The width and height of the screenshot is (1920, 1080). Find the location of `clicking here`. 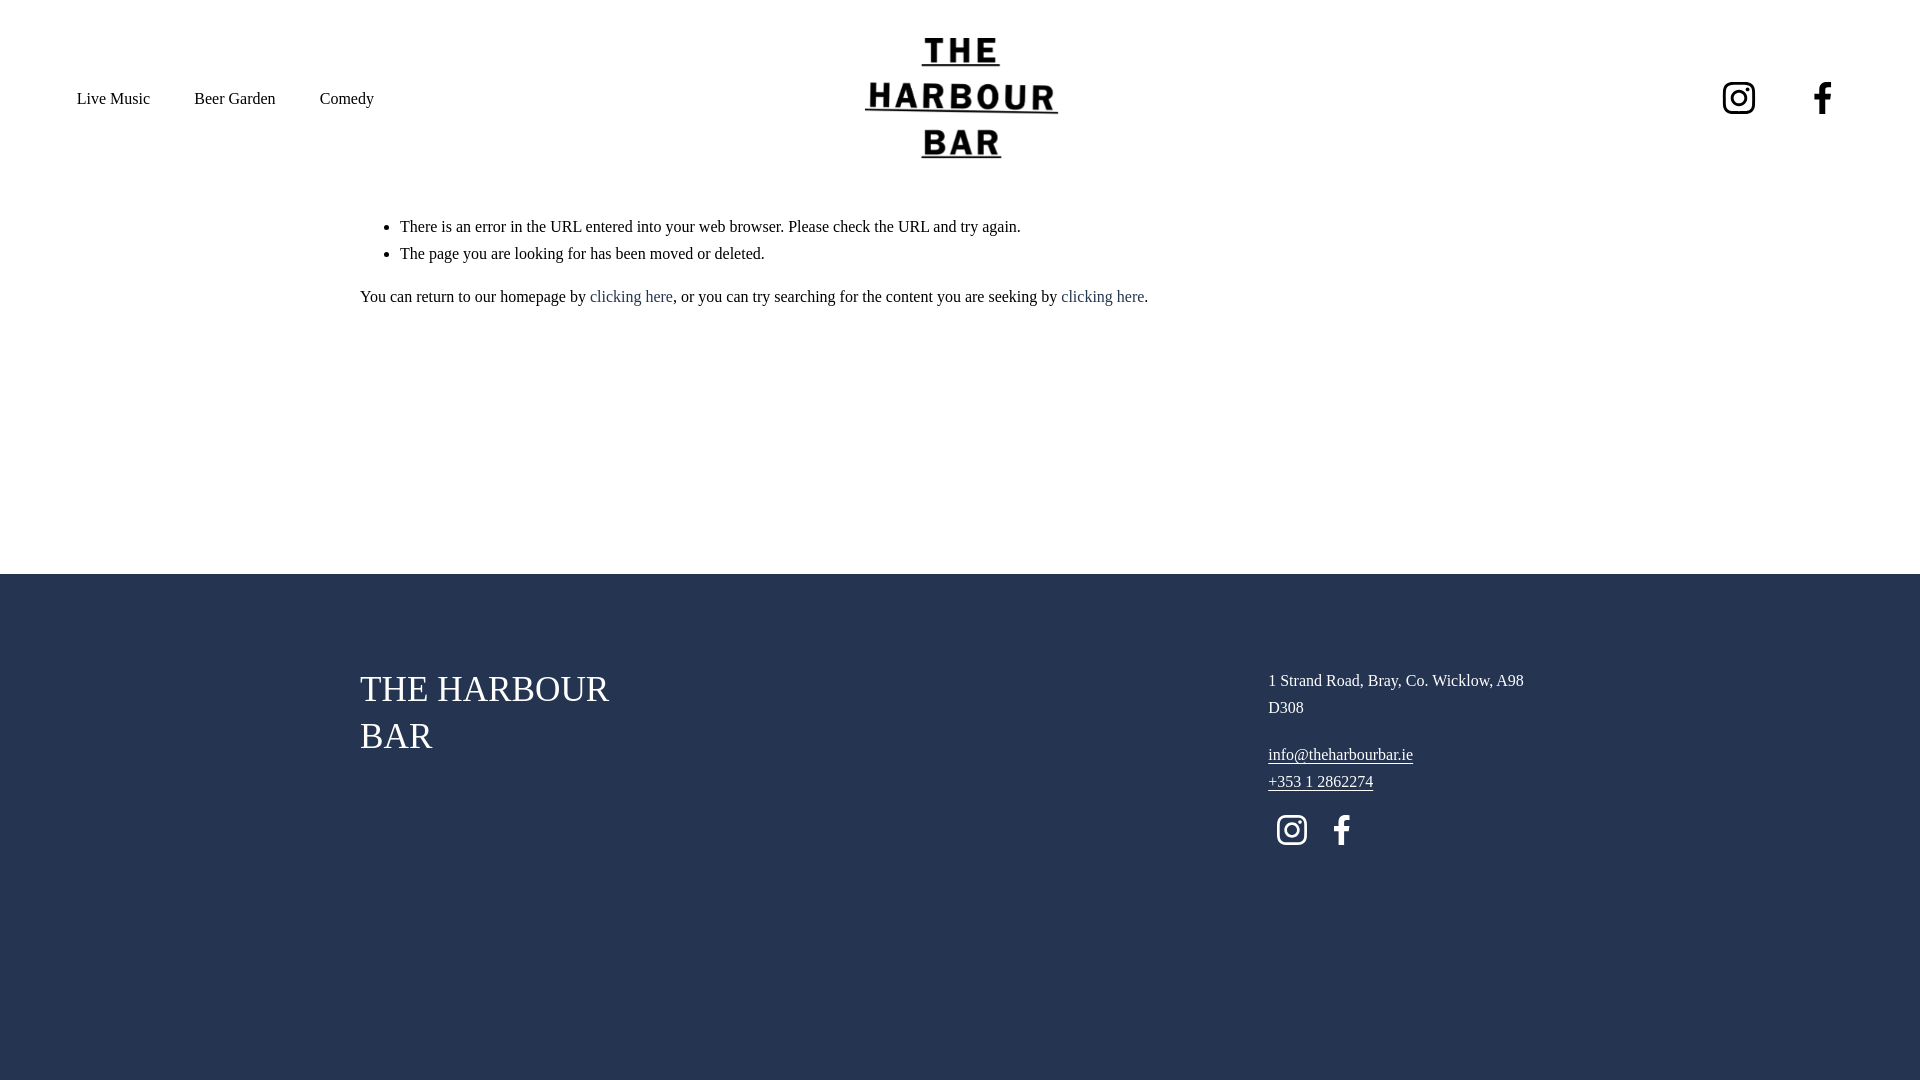

clicking here is located at coordinates (1102, 296).